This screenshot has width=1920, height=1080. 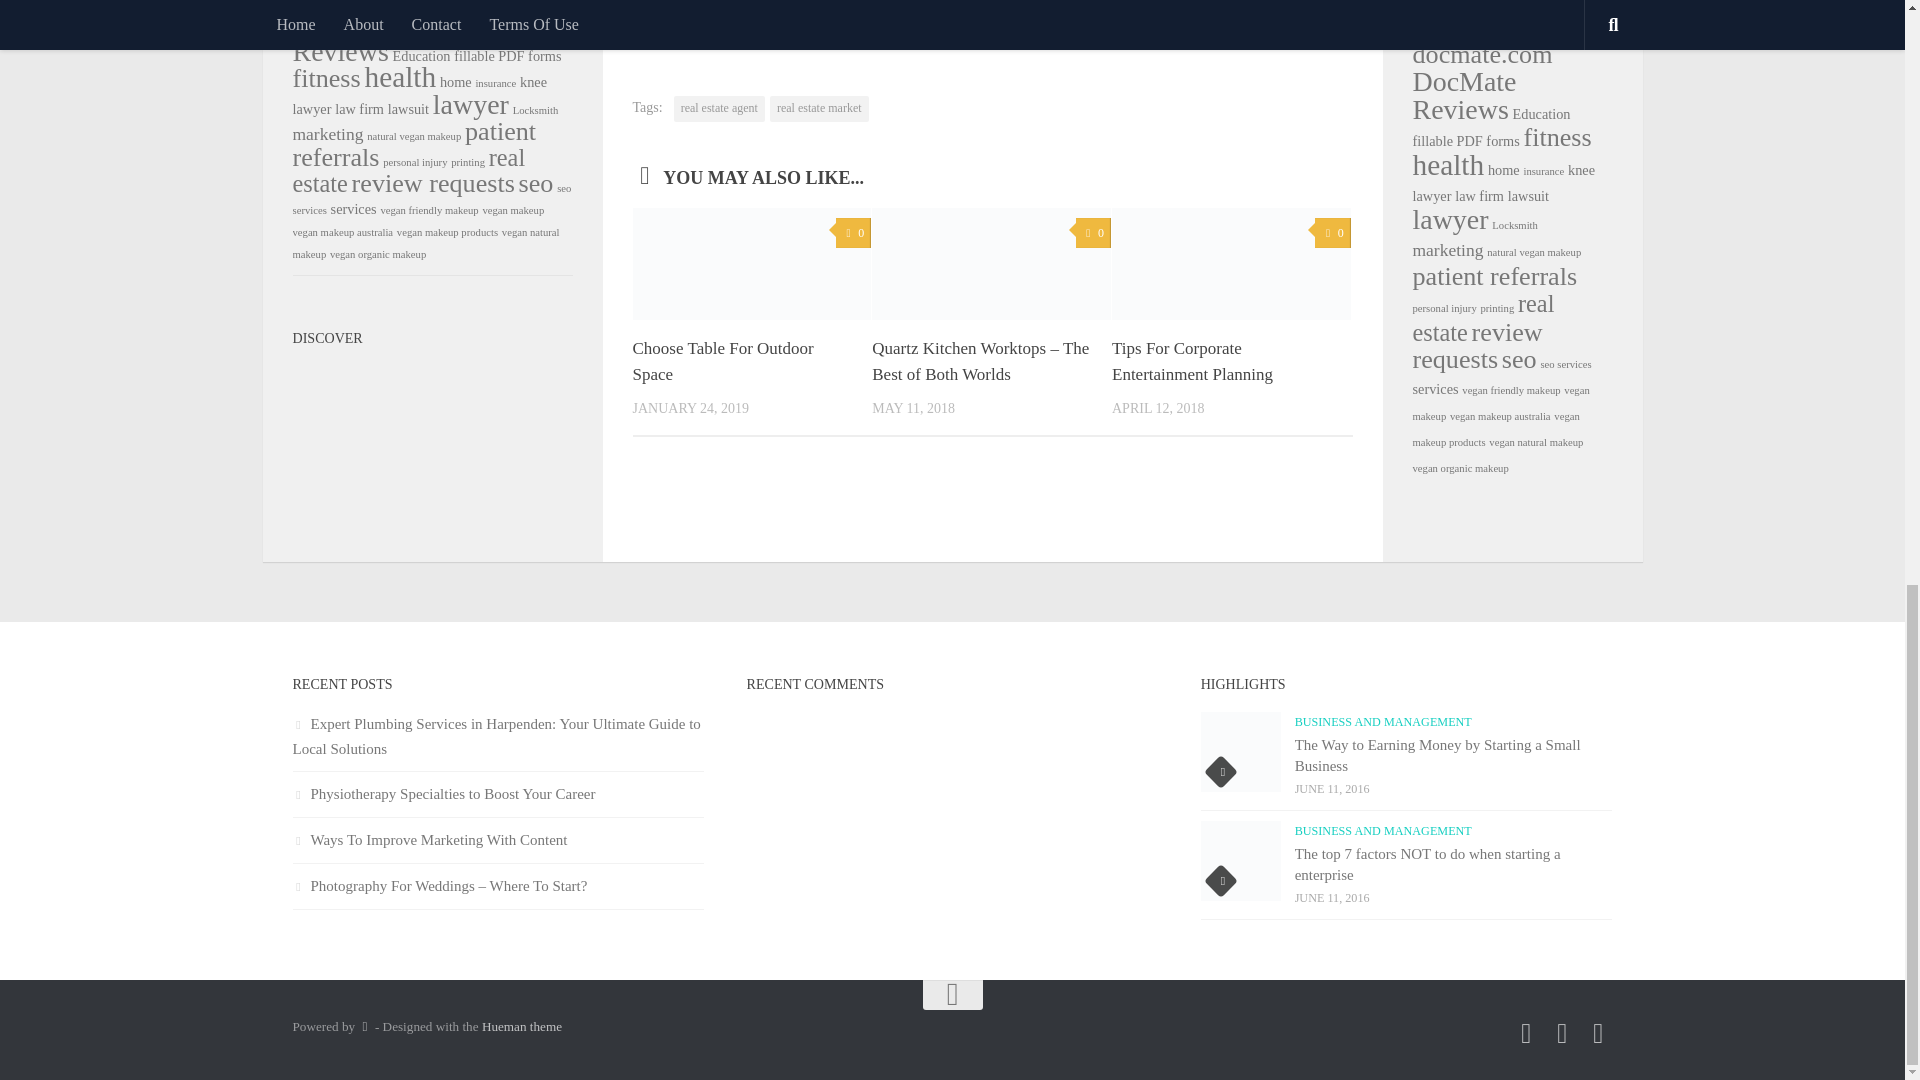 What do you see at coordinates (768, 4) in the screenshot?
I see `Click to share on Tumblr` at bounding box center [768, 4].